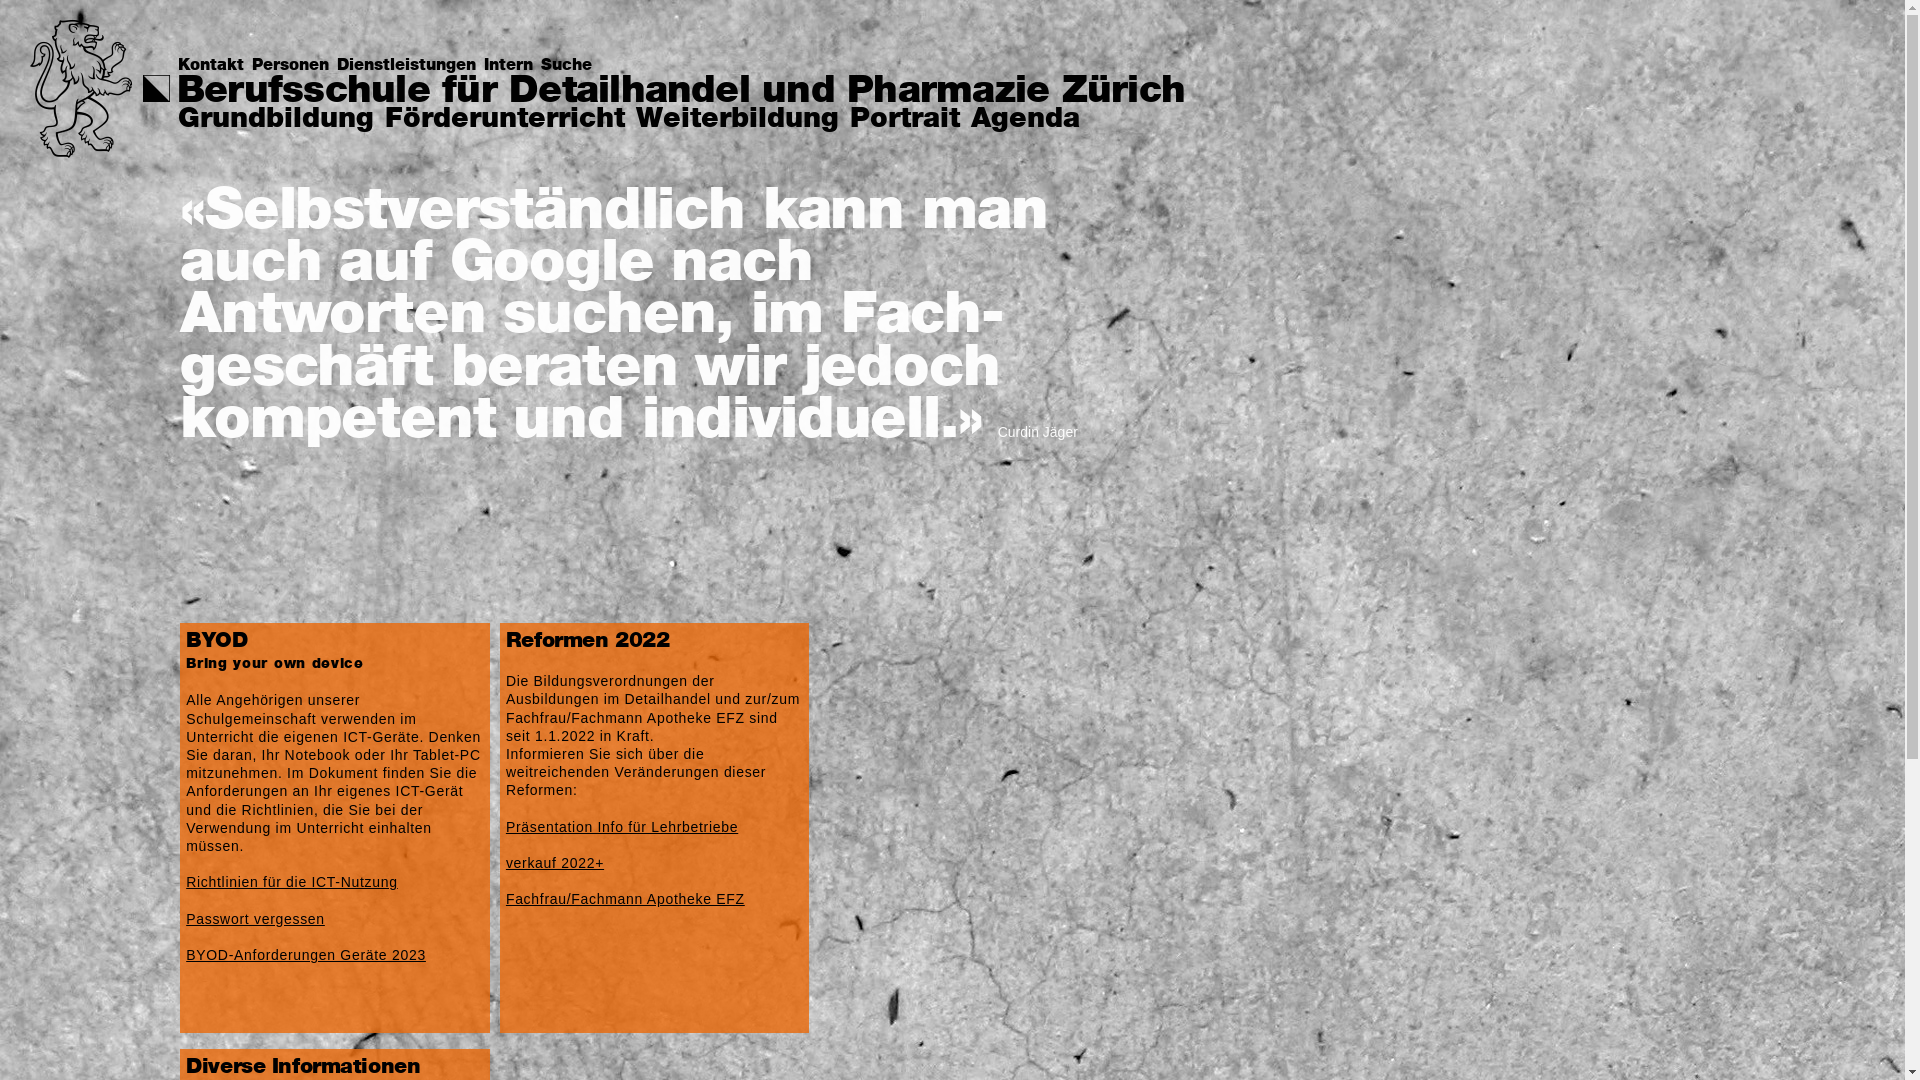 The image size is (1920, 1080). What do you see at coordinates (570, 66) in the screenshot?
I see `Suche` at bounding box center [570, 66].